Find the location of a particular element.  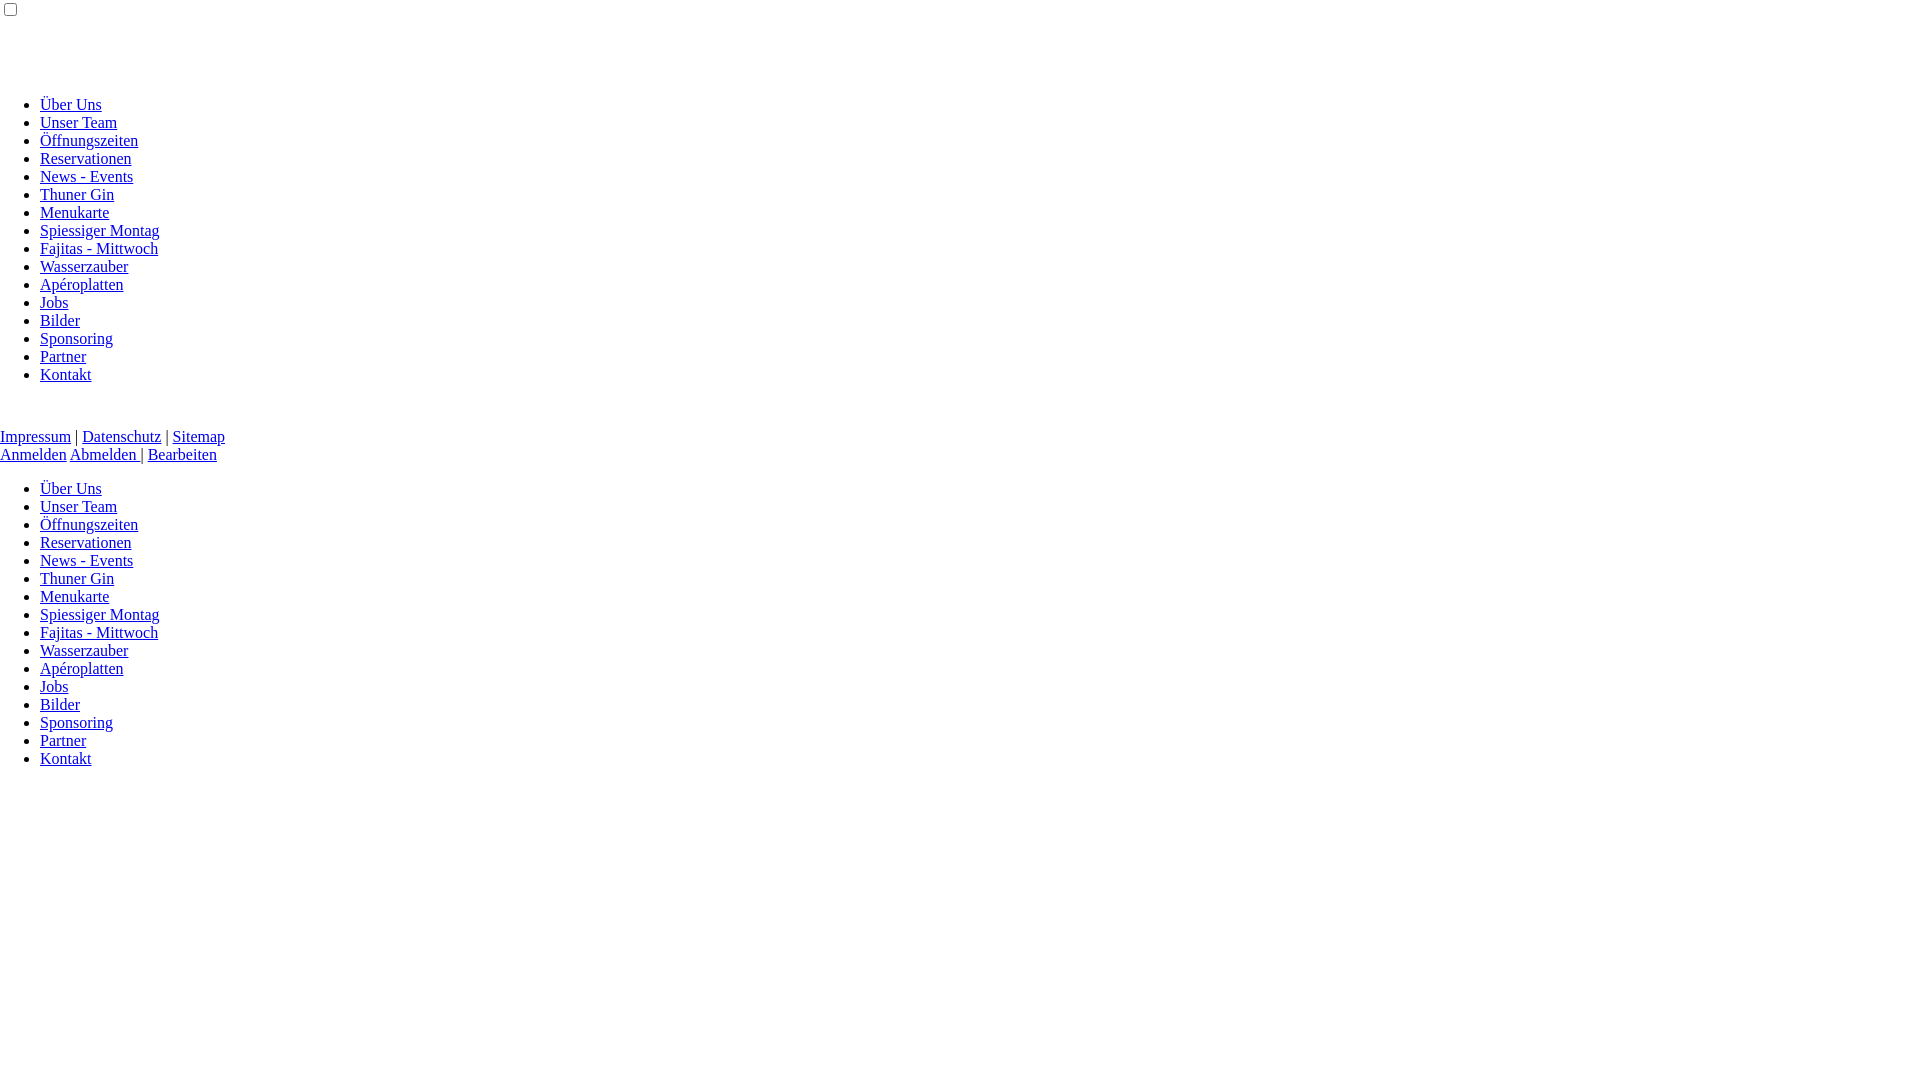

Wasserzauber is located at coordinates (84, 650).